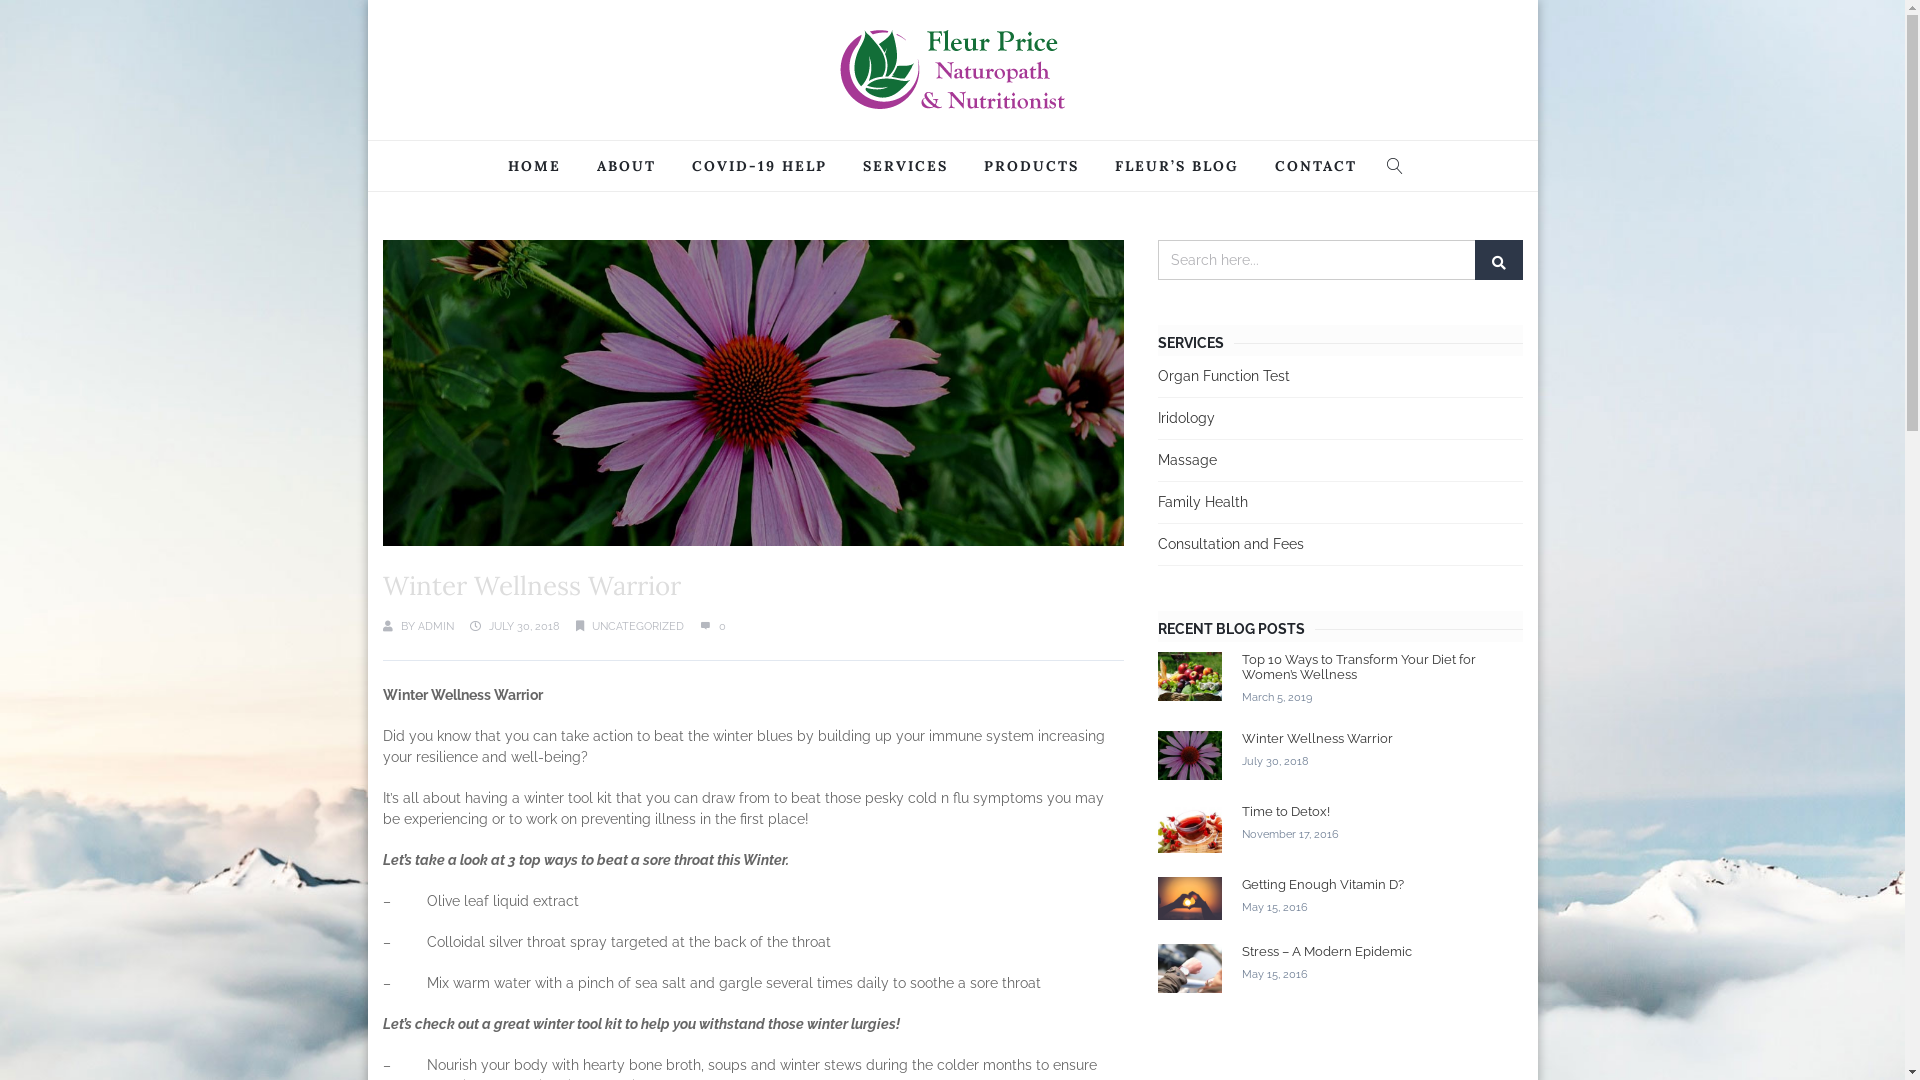 Image resolution: width=1920 pixels, height=1080 pixels. Describe the element at coordinates (760, 166) in the screenshot. I see `COVID-19 HELP` at that location.